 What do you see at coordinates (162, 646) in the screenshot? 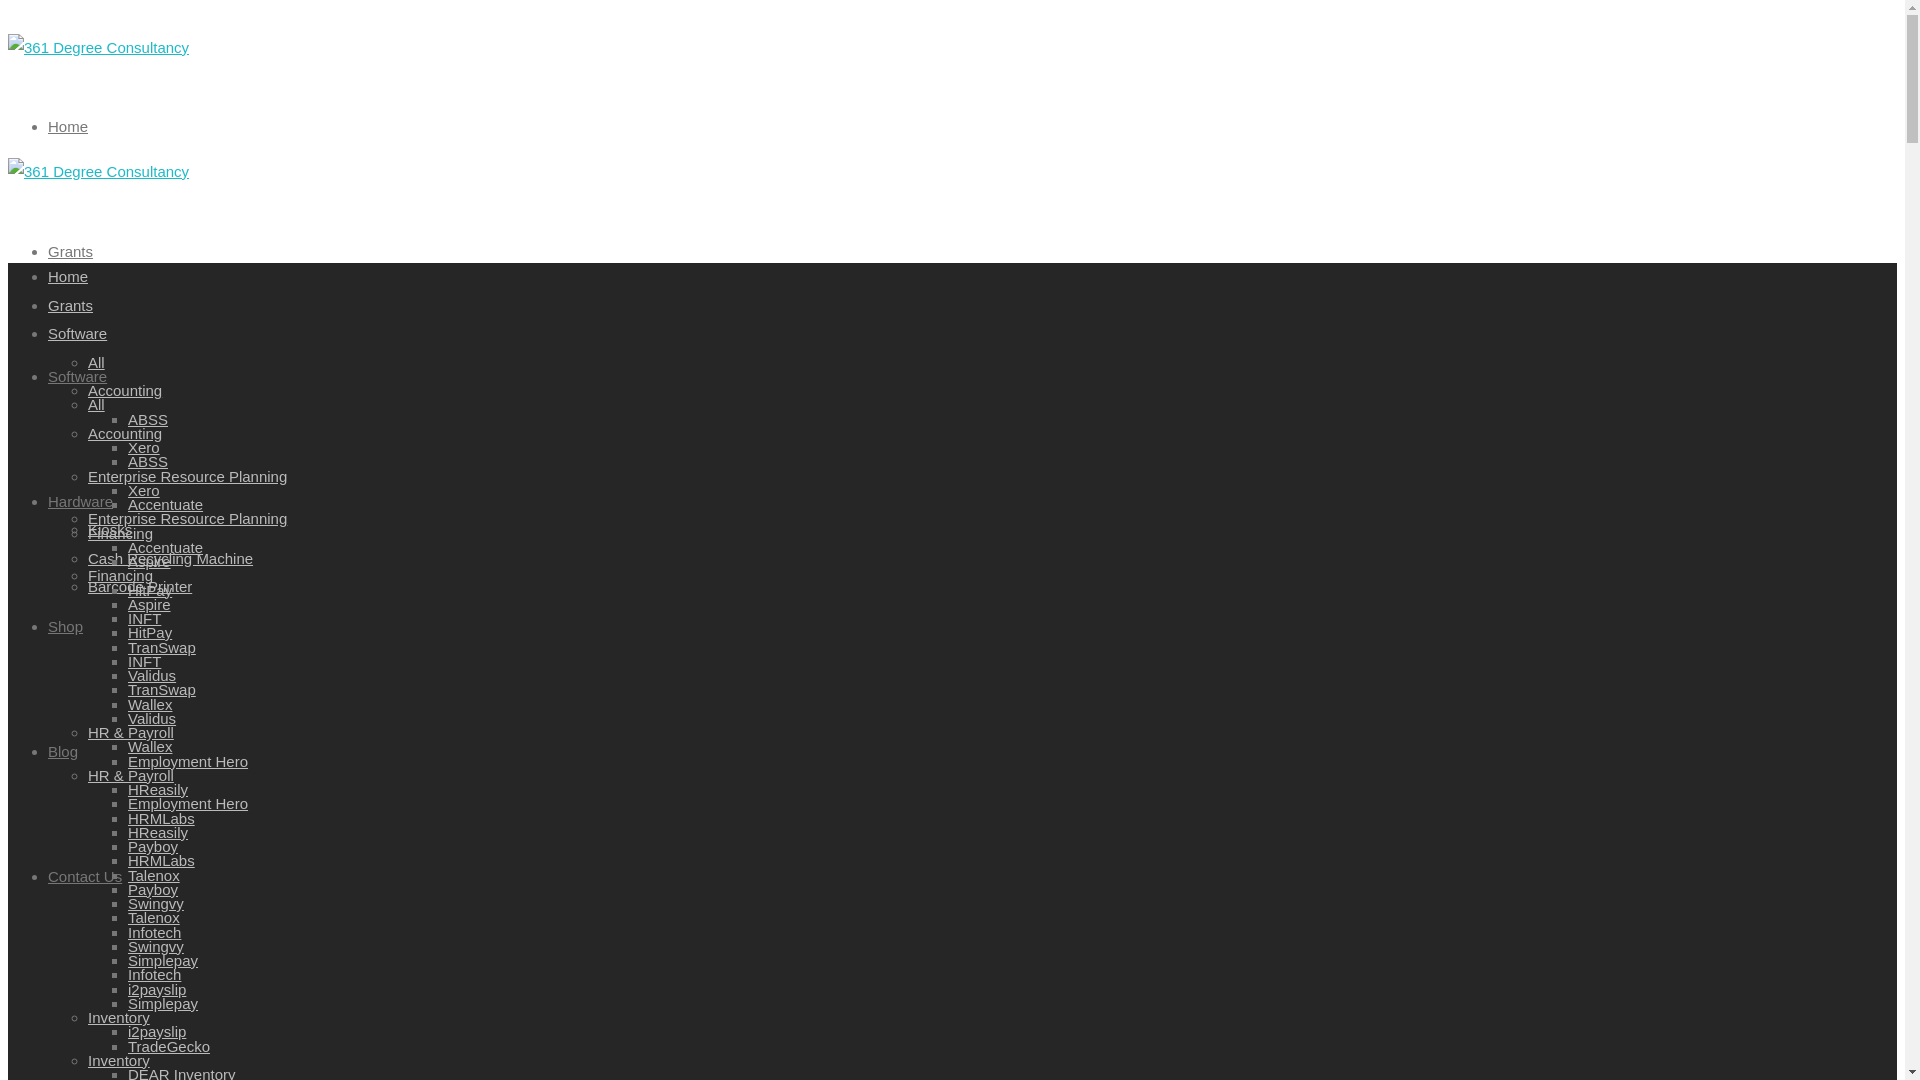
I see `TranSwap` at bounding box center [162, 646].